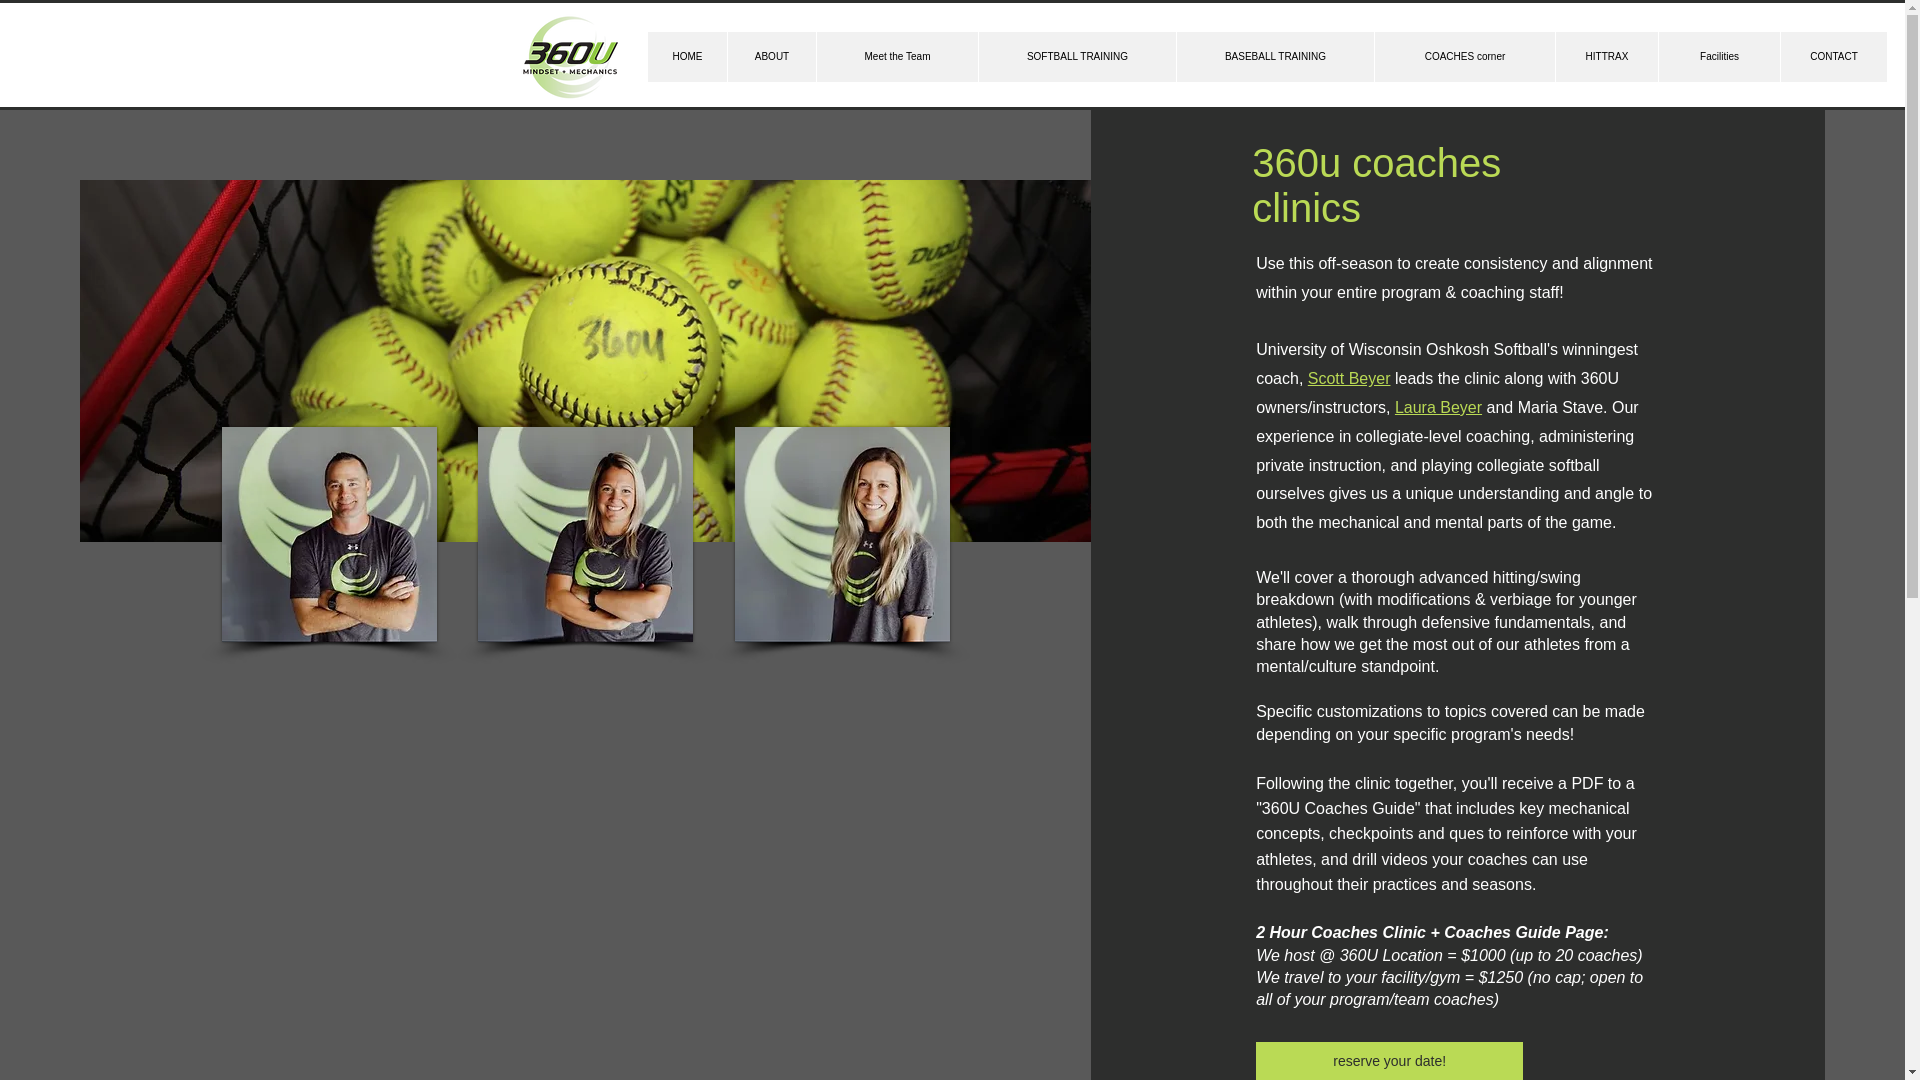 This screenshot has height=1080, width=1920. What do you see at coordinates (1348, 378) in the screenshot?
I see `Scott Beyer` at bounding box center [1348, 378].